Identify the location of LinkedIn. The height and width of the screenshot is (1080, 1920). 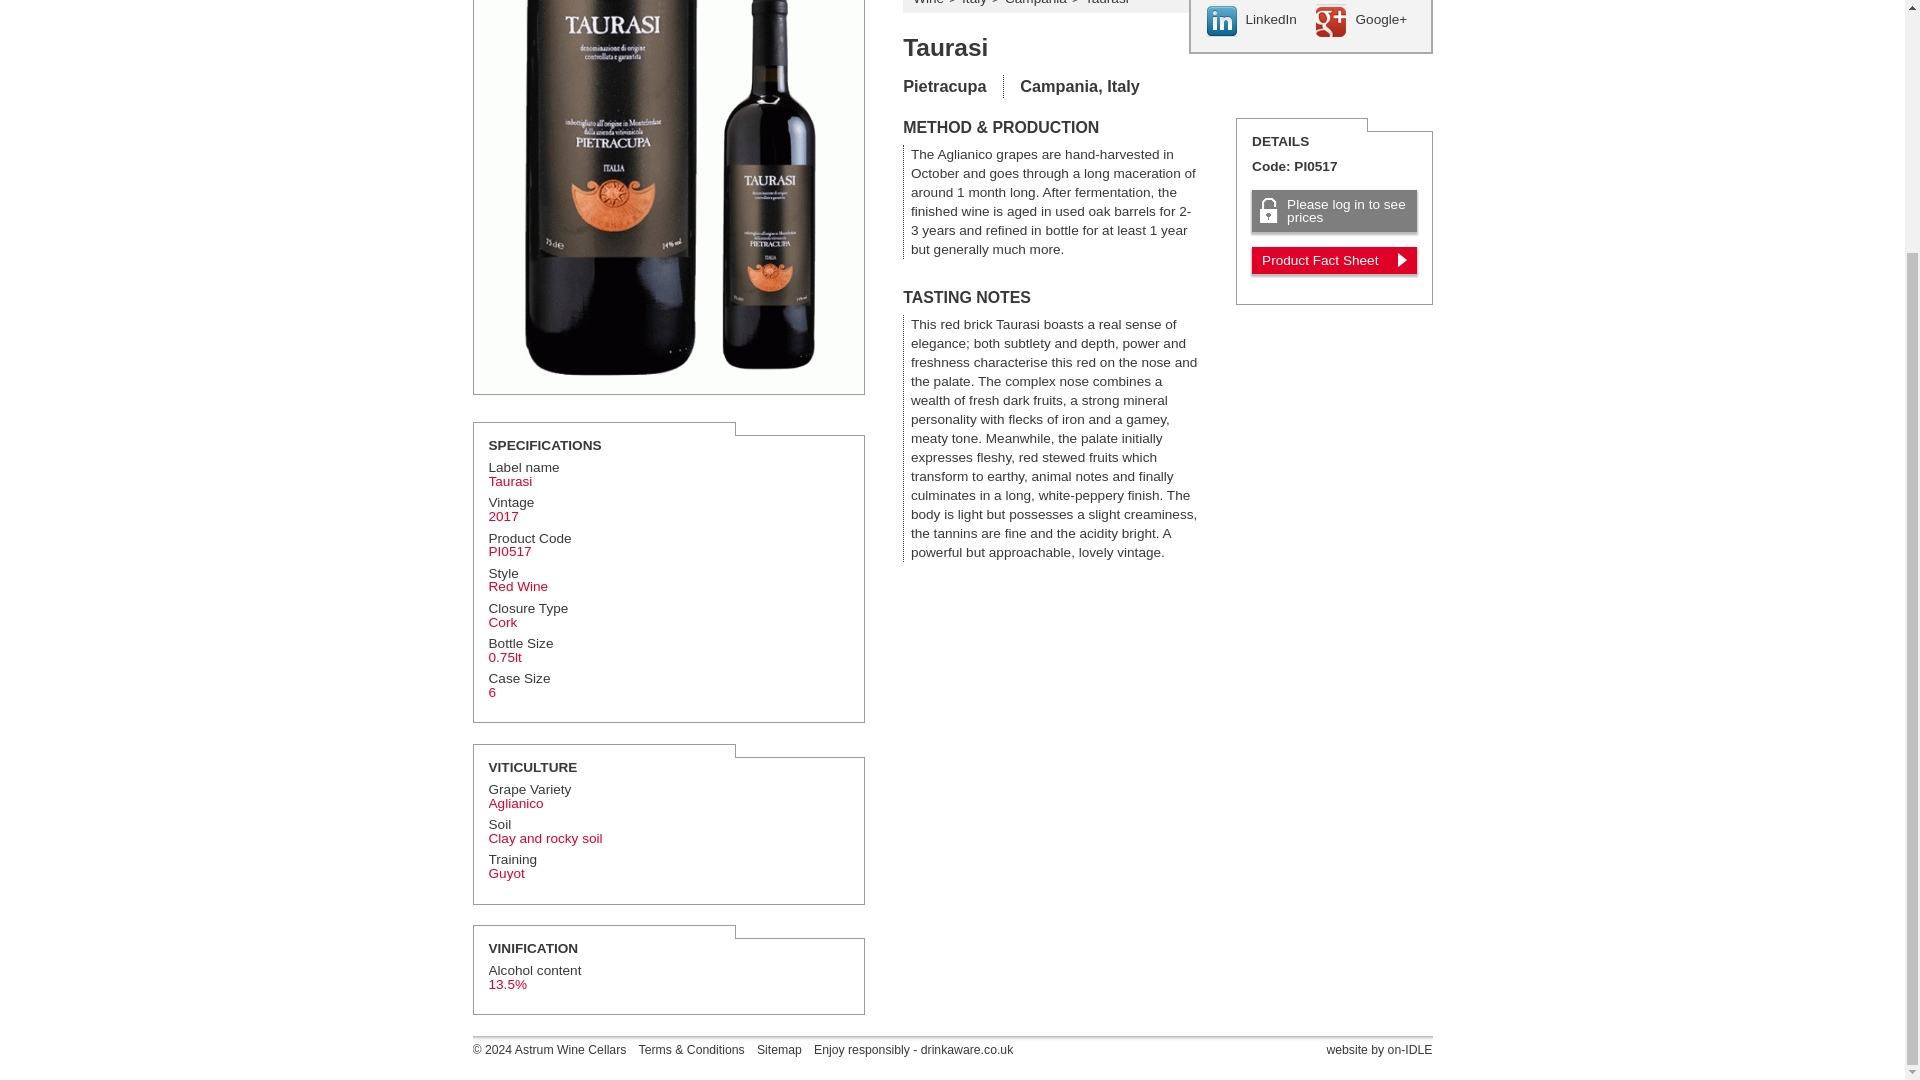
(1255, 20).